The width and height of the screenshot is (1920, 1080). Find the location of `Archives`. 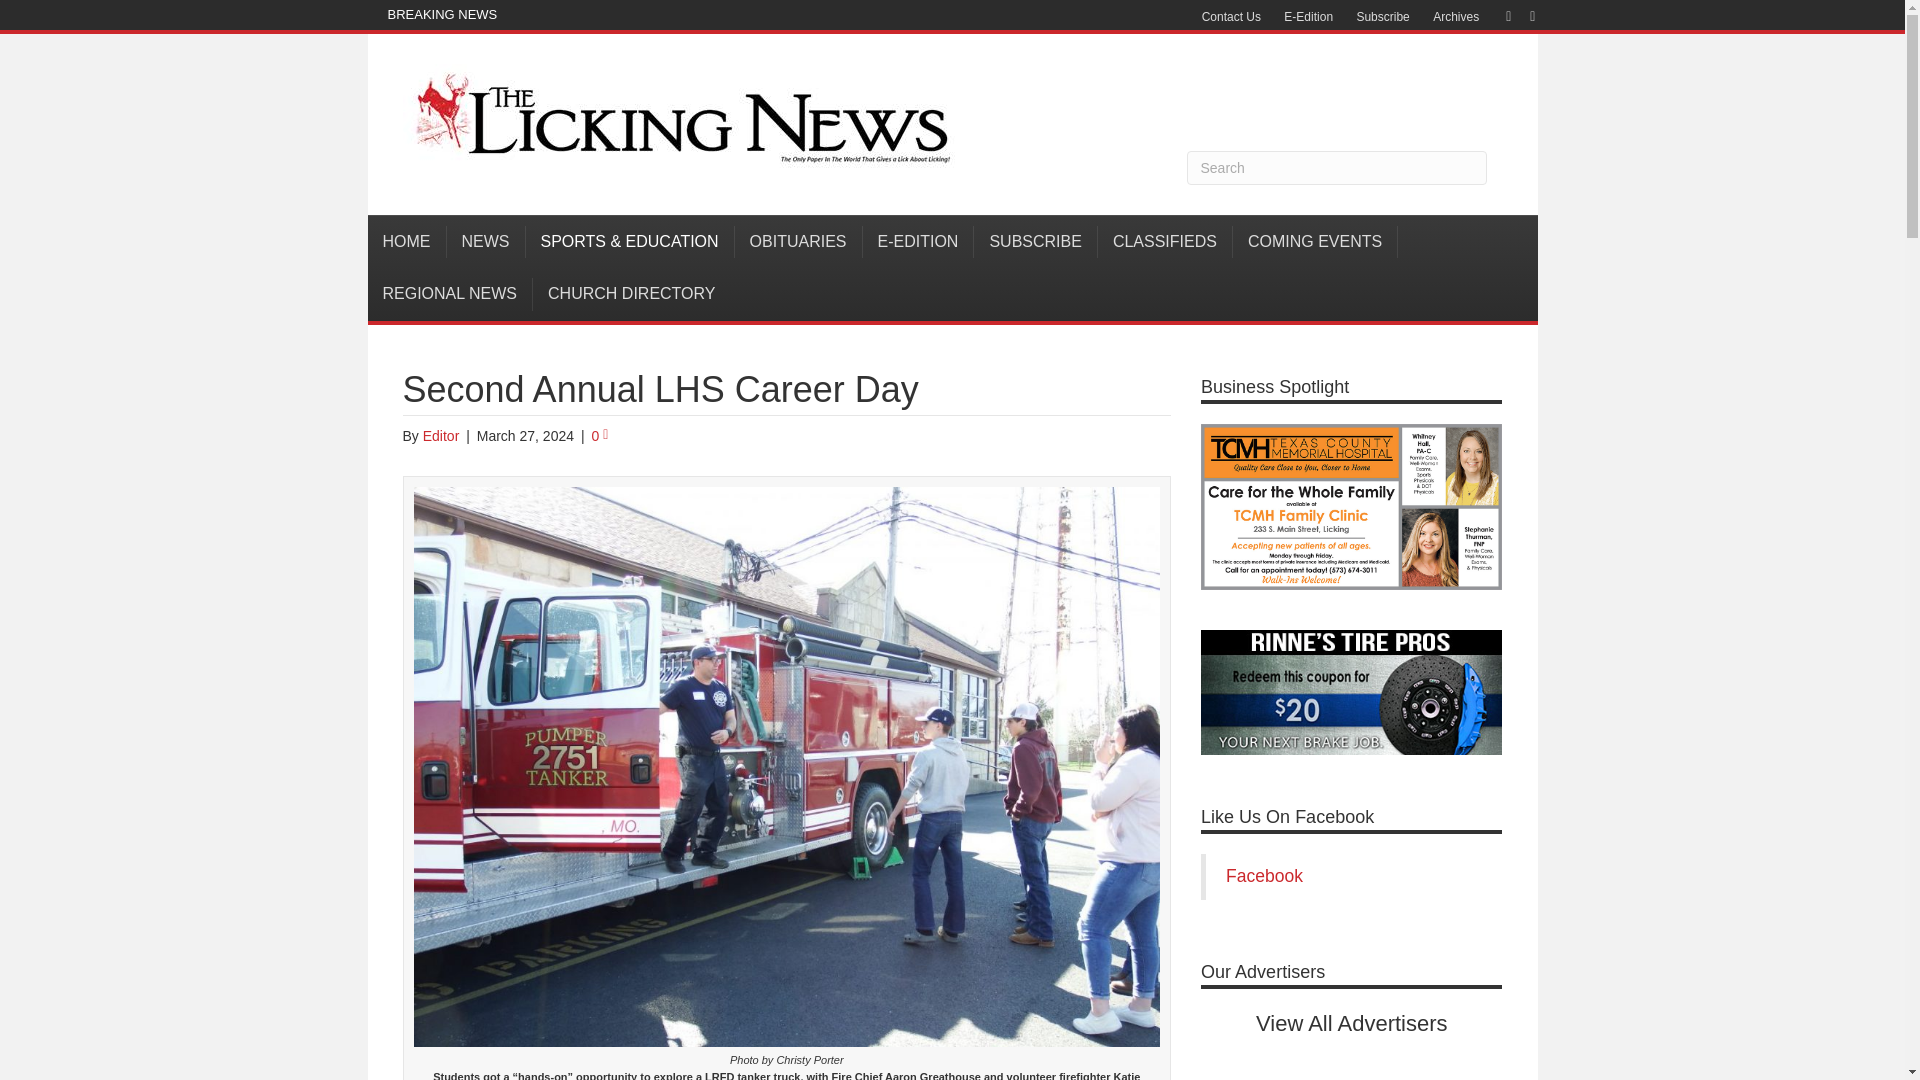

Archives is located at coordinates (1456, 17).